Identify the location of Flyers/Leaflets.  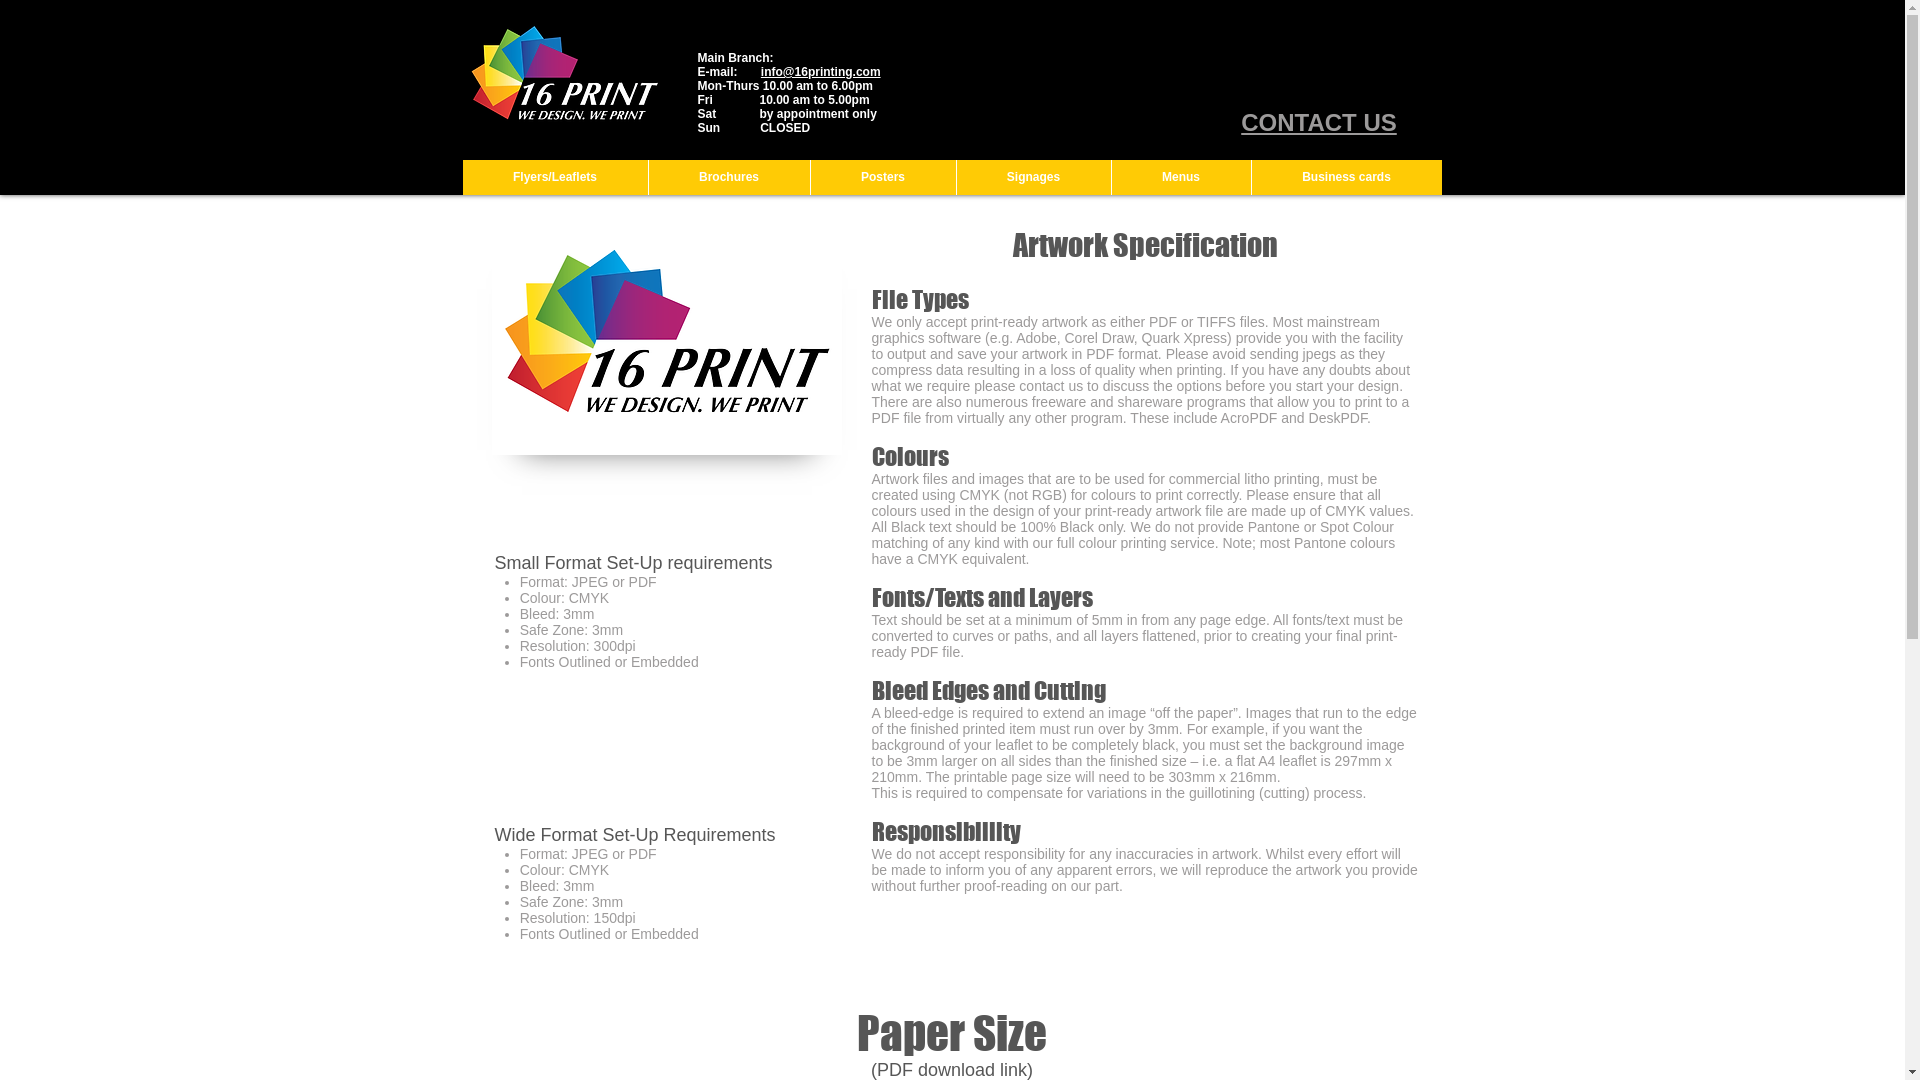
(554, 178).